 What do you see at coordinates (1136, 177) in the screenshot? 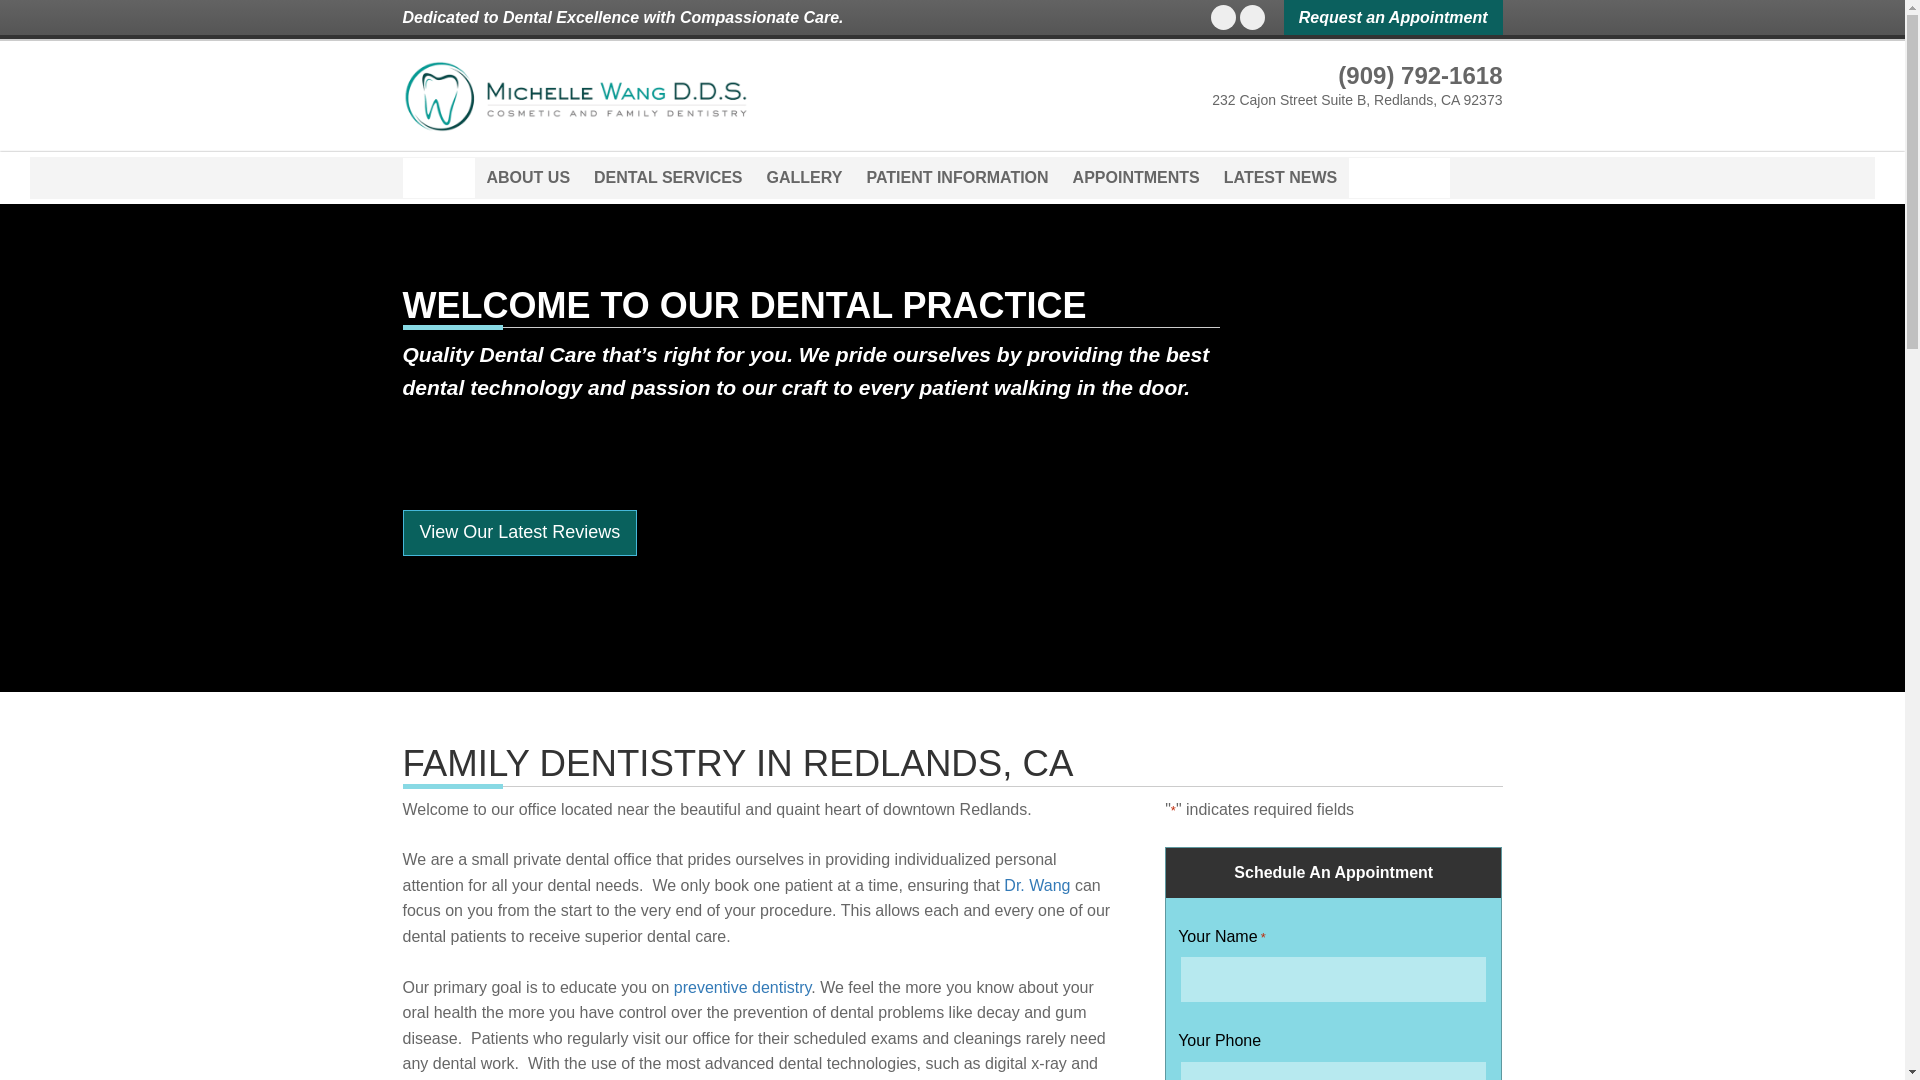
I see `APPOINTMENTS` at bounding box center [1136, 177].